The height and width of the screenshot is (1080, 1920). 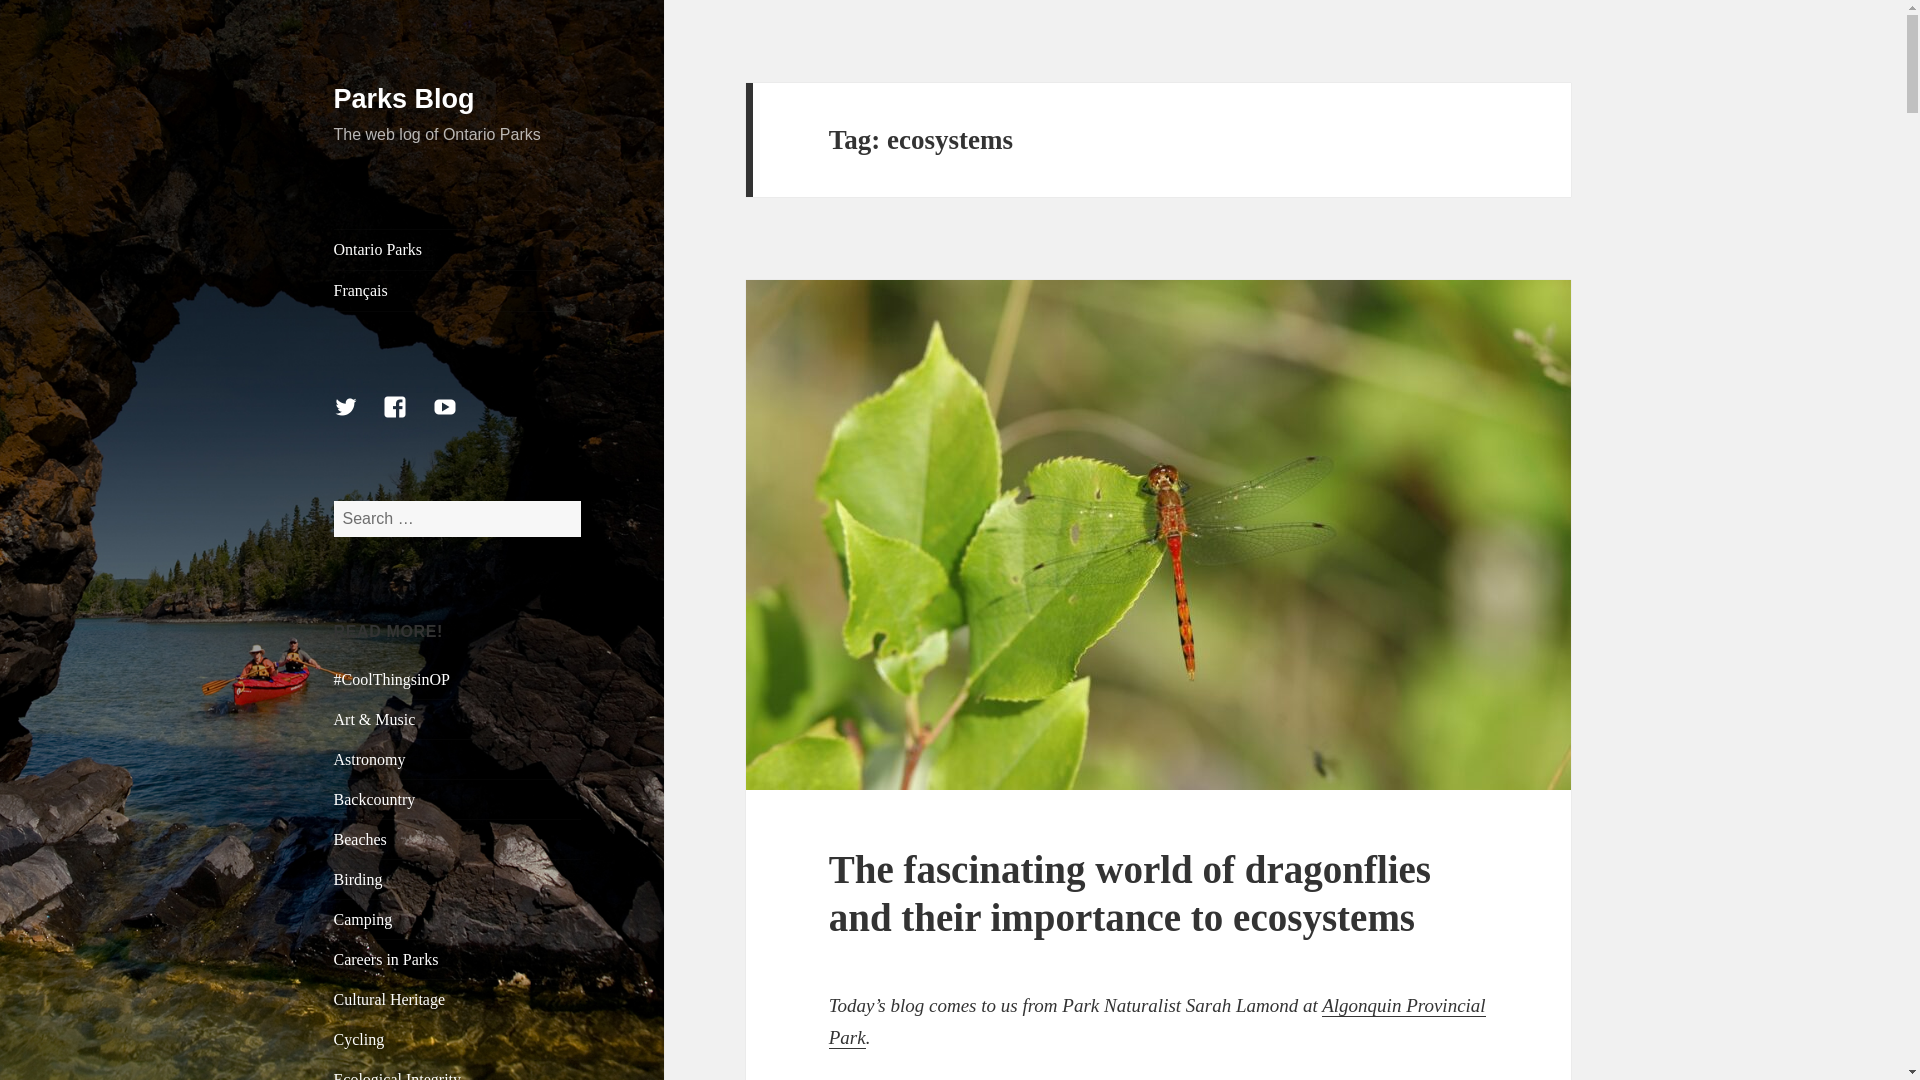 What do you see at coordinates (390, 999) in the screenshot?
I see `Cultural Heritage` at bounding box center [390, 999].